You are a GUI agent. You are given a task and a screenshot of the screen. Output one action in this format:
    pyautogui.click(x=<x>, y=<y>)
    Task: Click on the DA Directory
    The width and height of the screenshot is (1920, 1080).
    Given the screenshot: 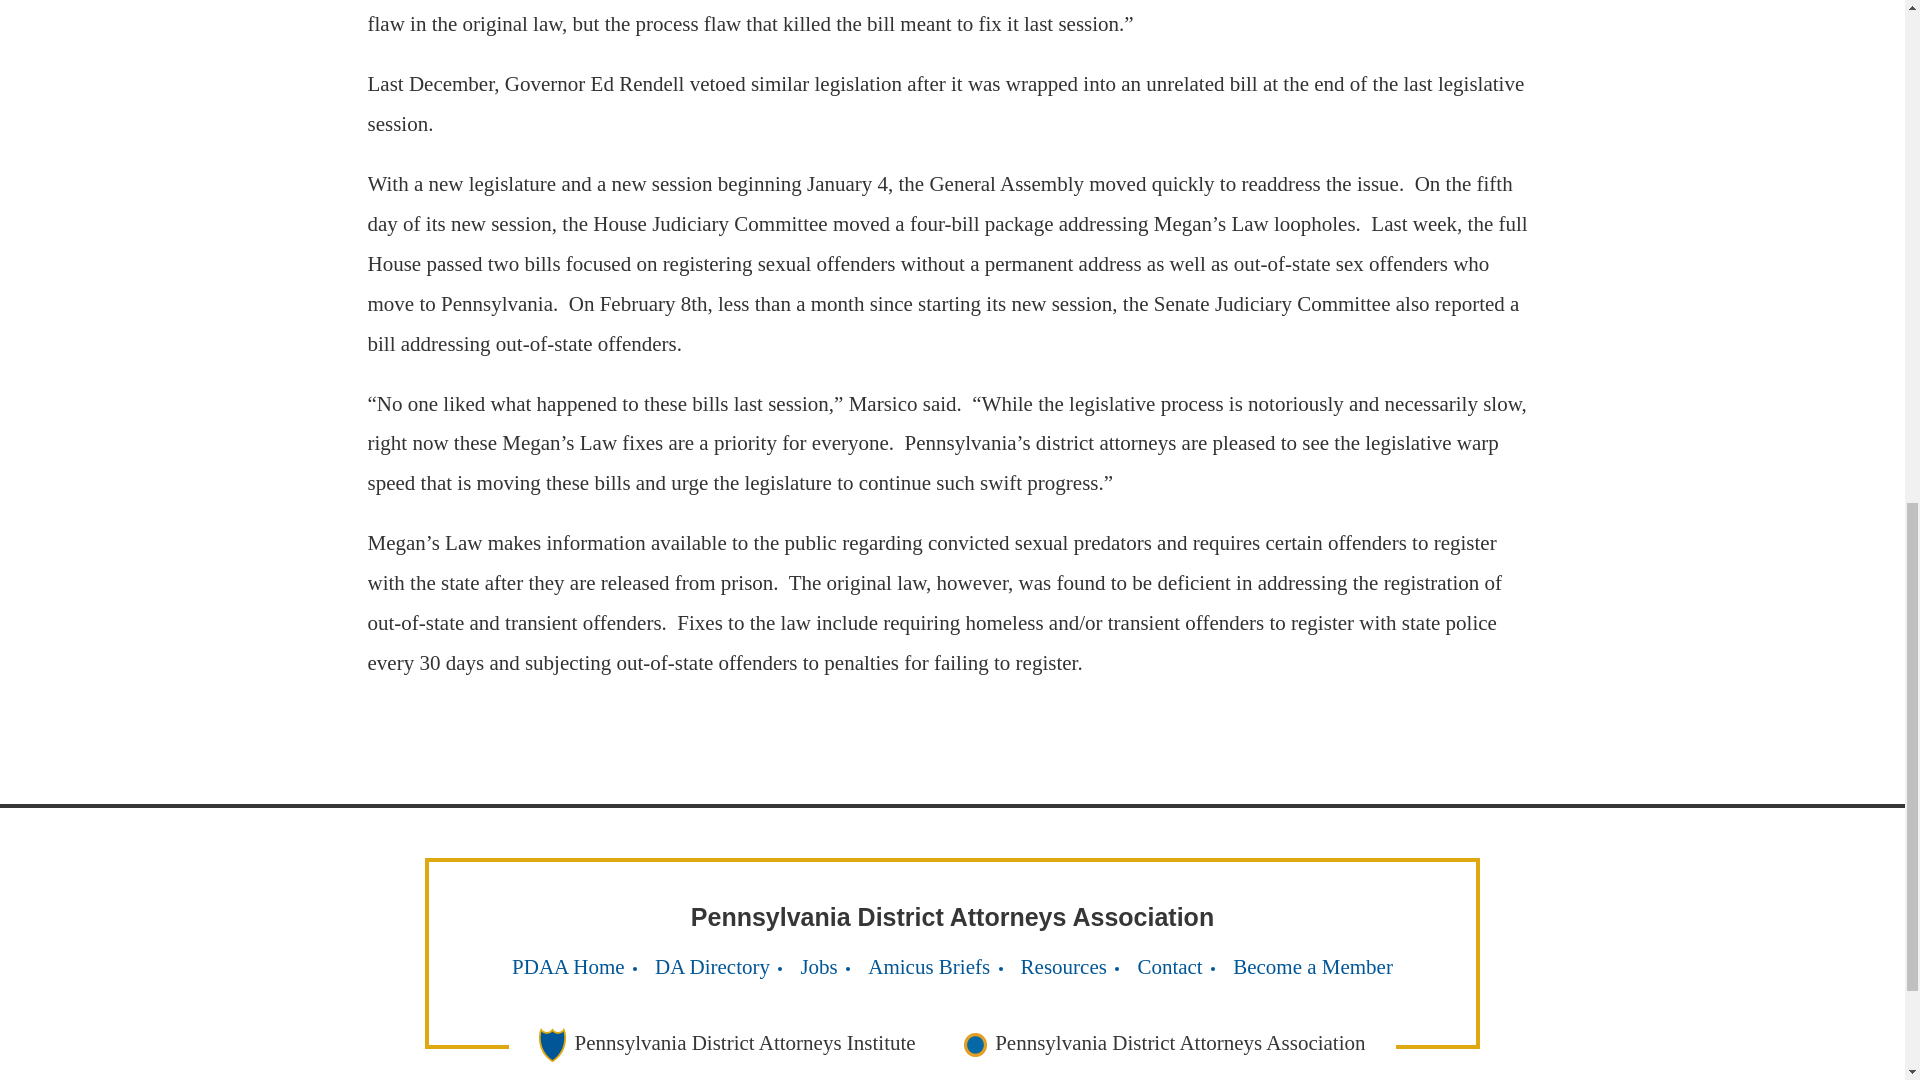 What is the action you would take?
    pyautogui.click(x=712, y=966)
    